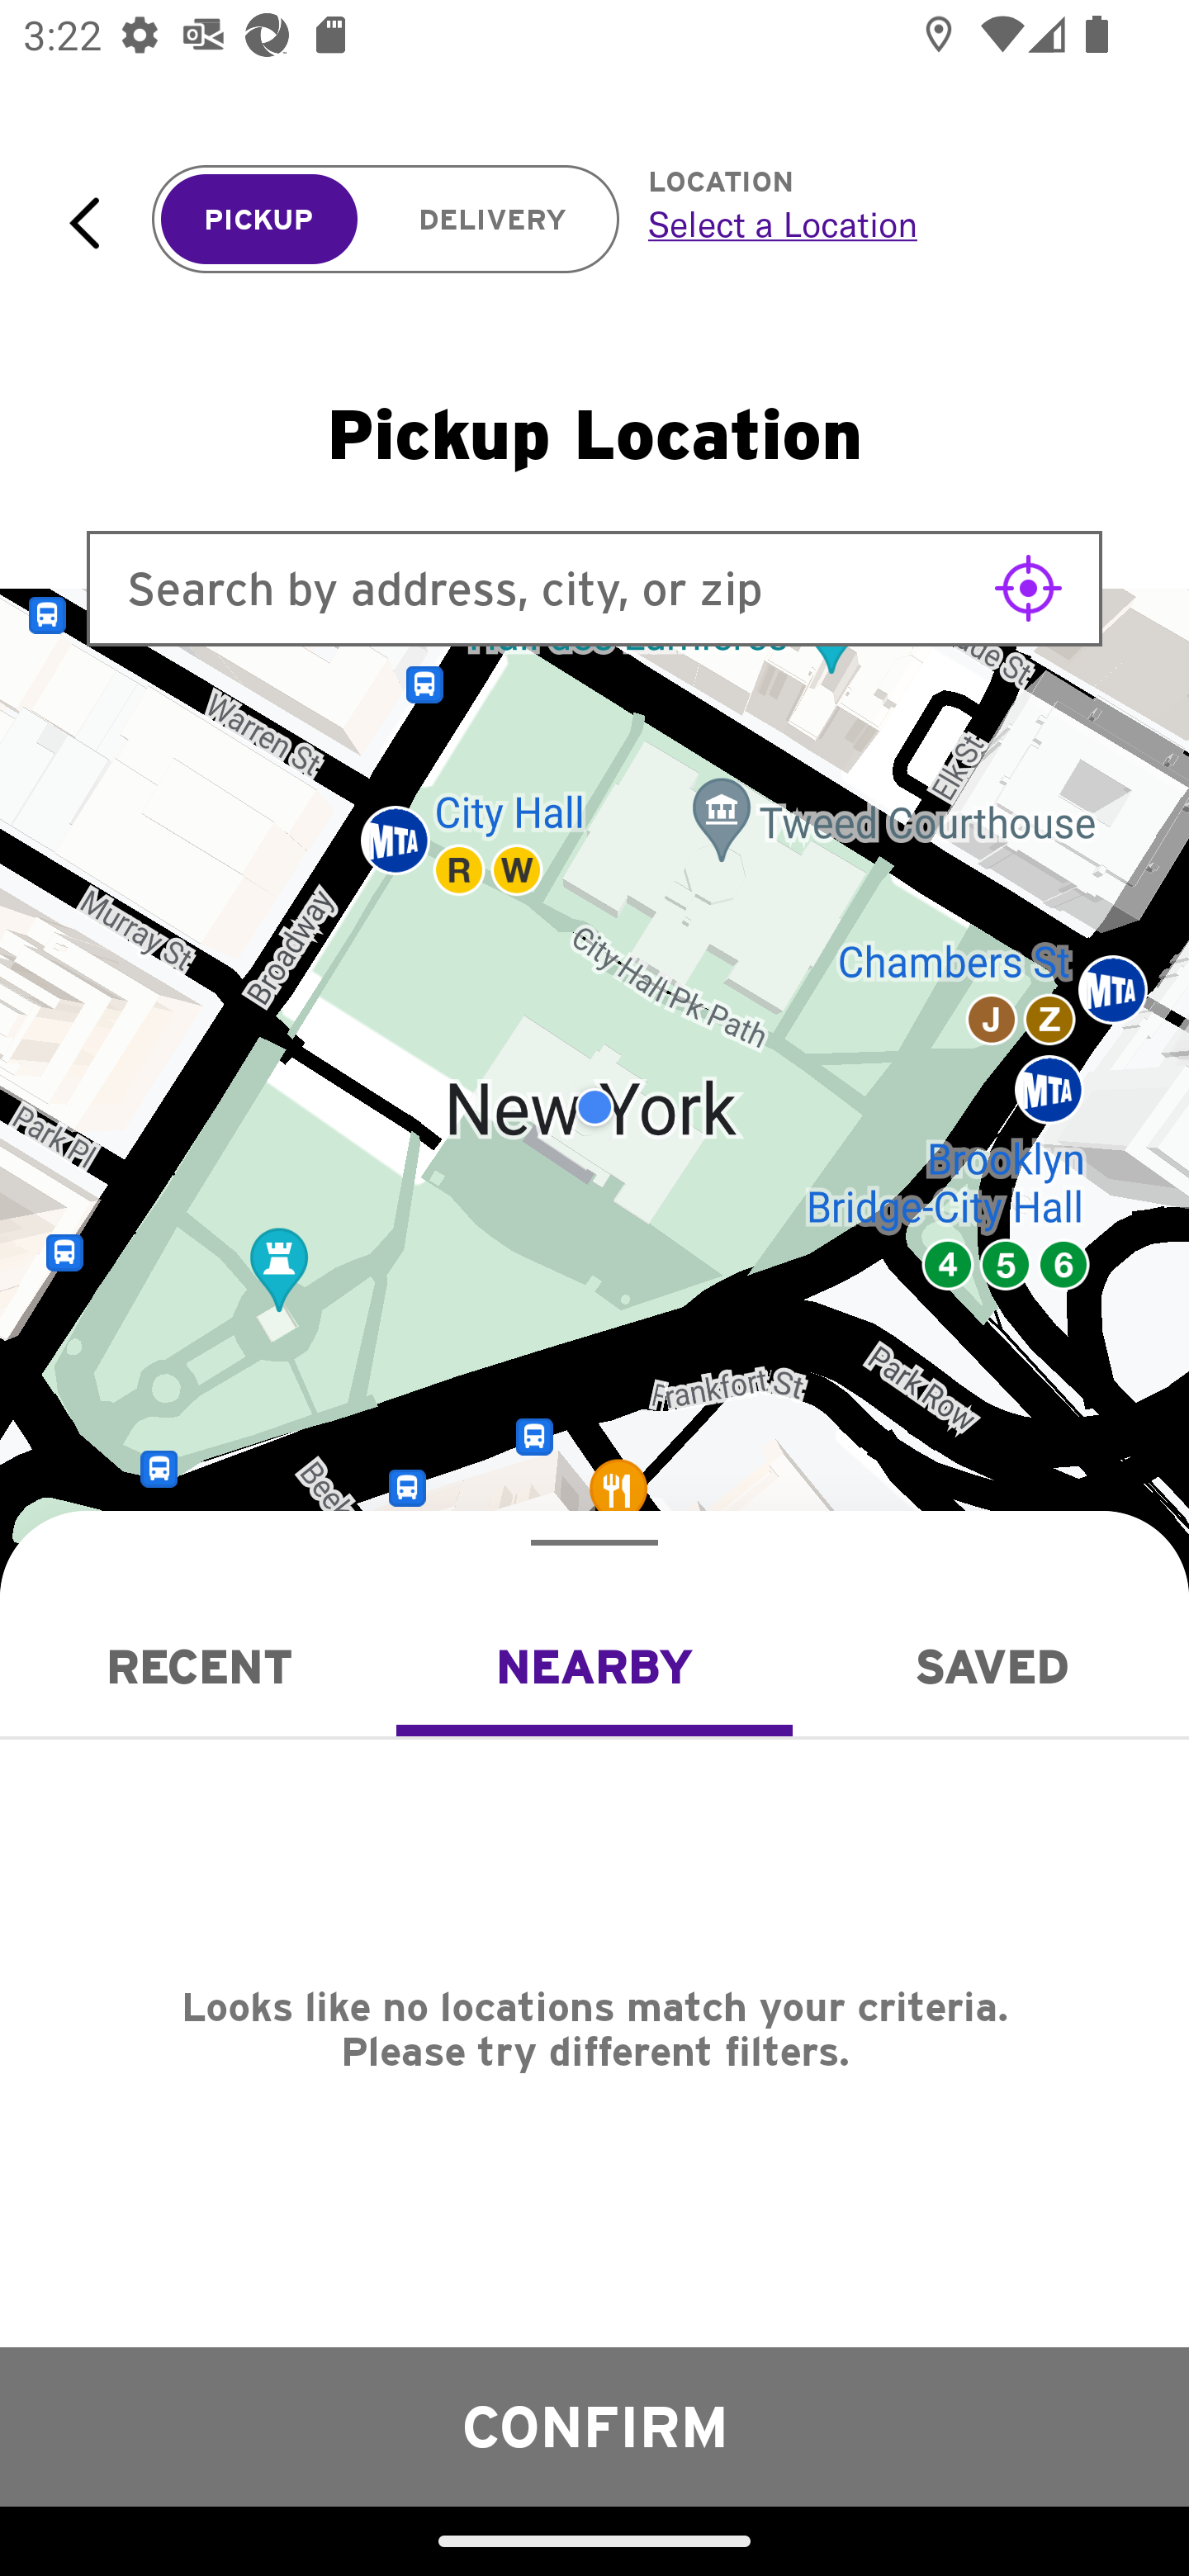 This screenshot has width=1189, height=2576. I want to click on Recent RECENT, so click(198, 1666).